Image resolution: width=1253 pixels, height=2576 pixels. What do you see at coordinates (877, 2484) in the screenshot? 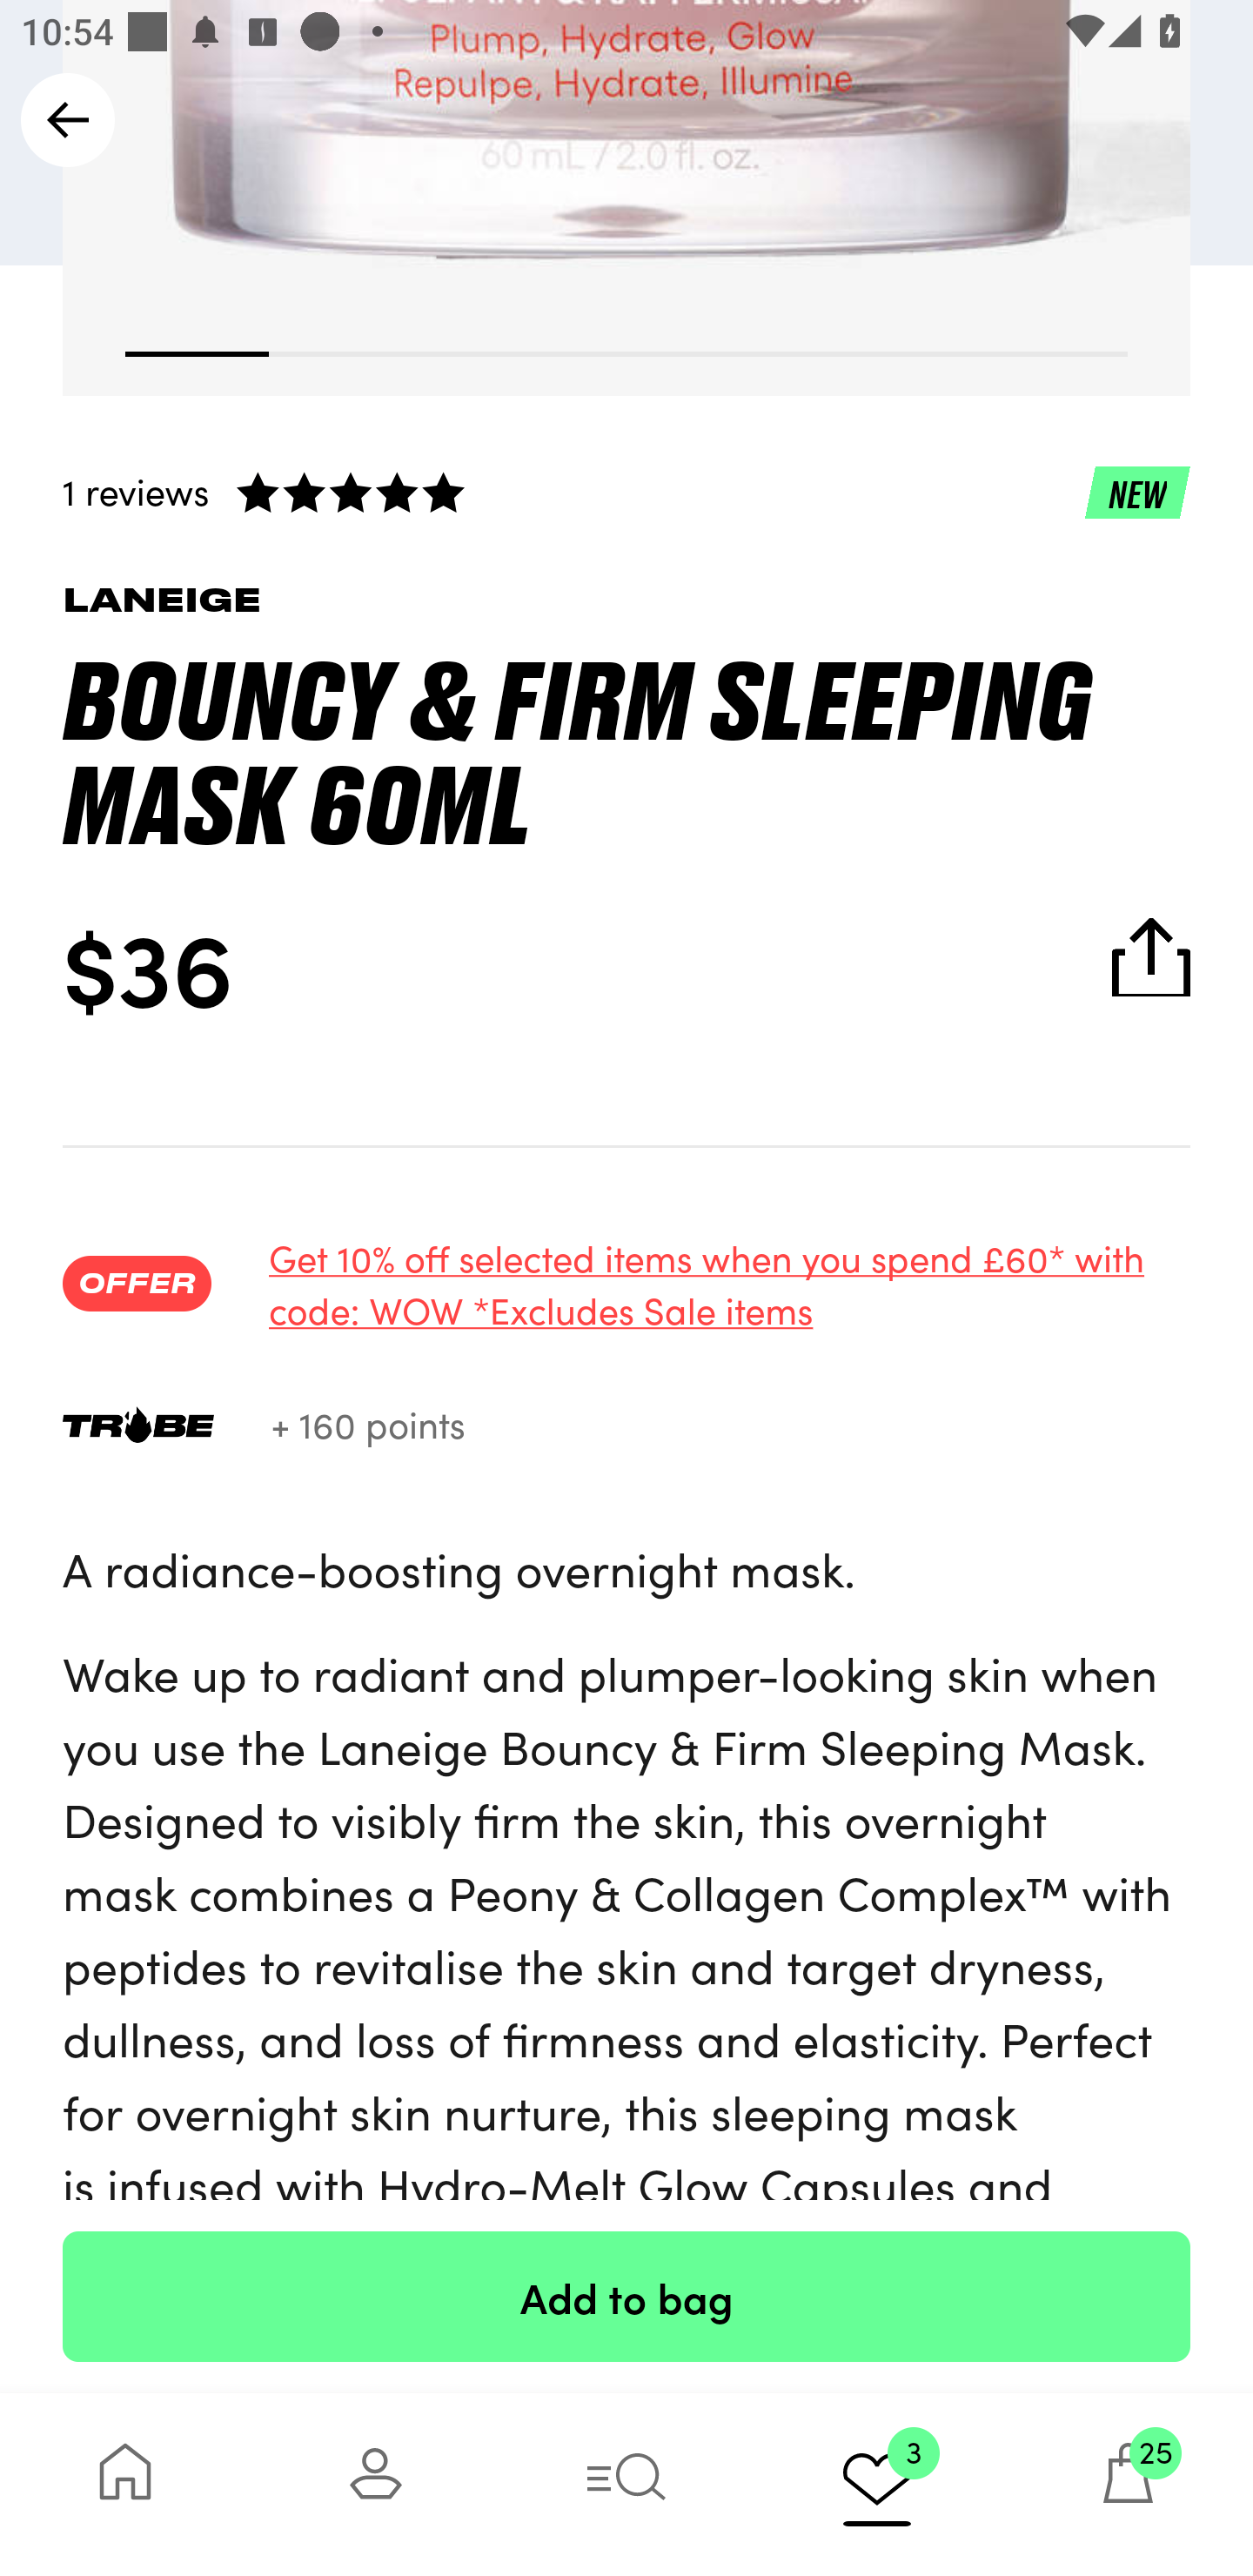
I see `3` at bounding box center [877, 2484].